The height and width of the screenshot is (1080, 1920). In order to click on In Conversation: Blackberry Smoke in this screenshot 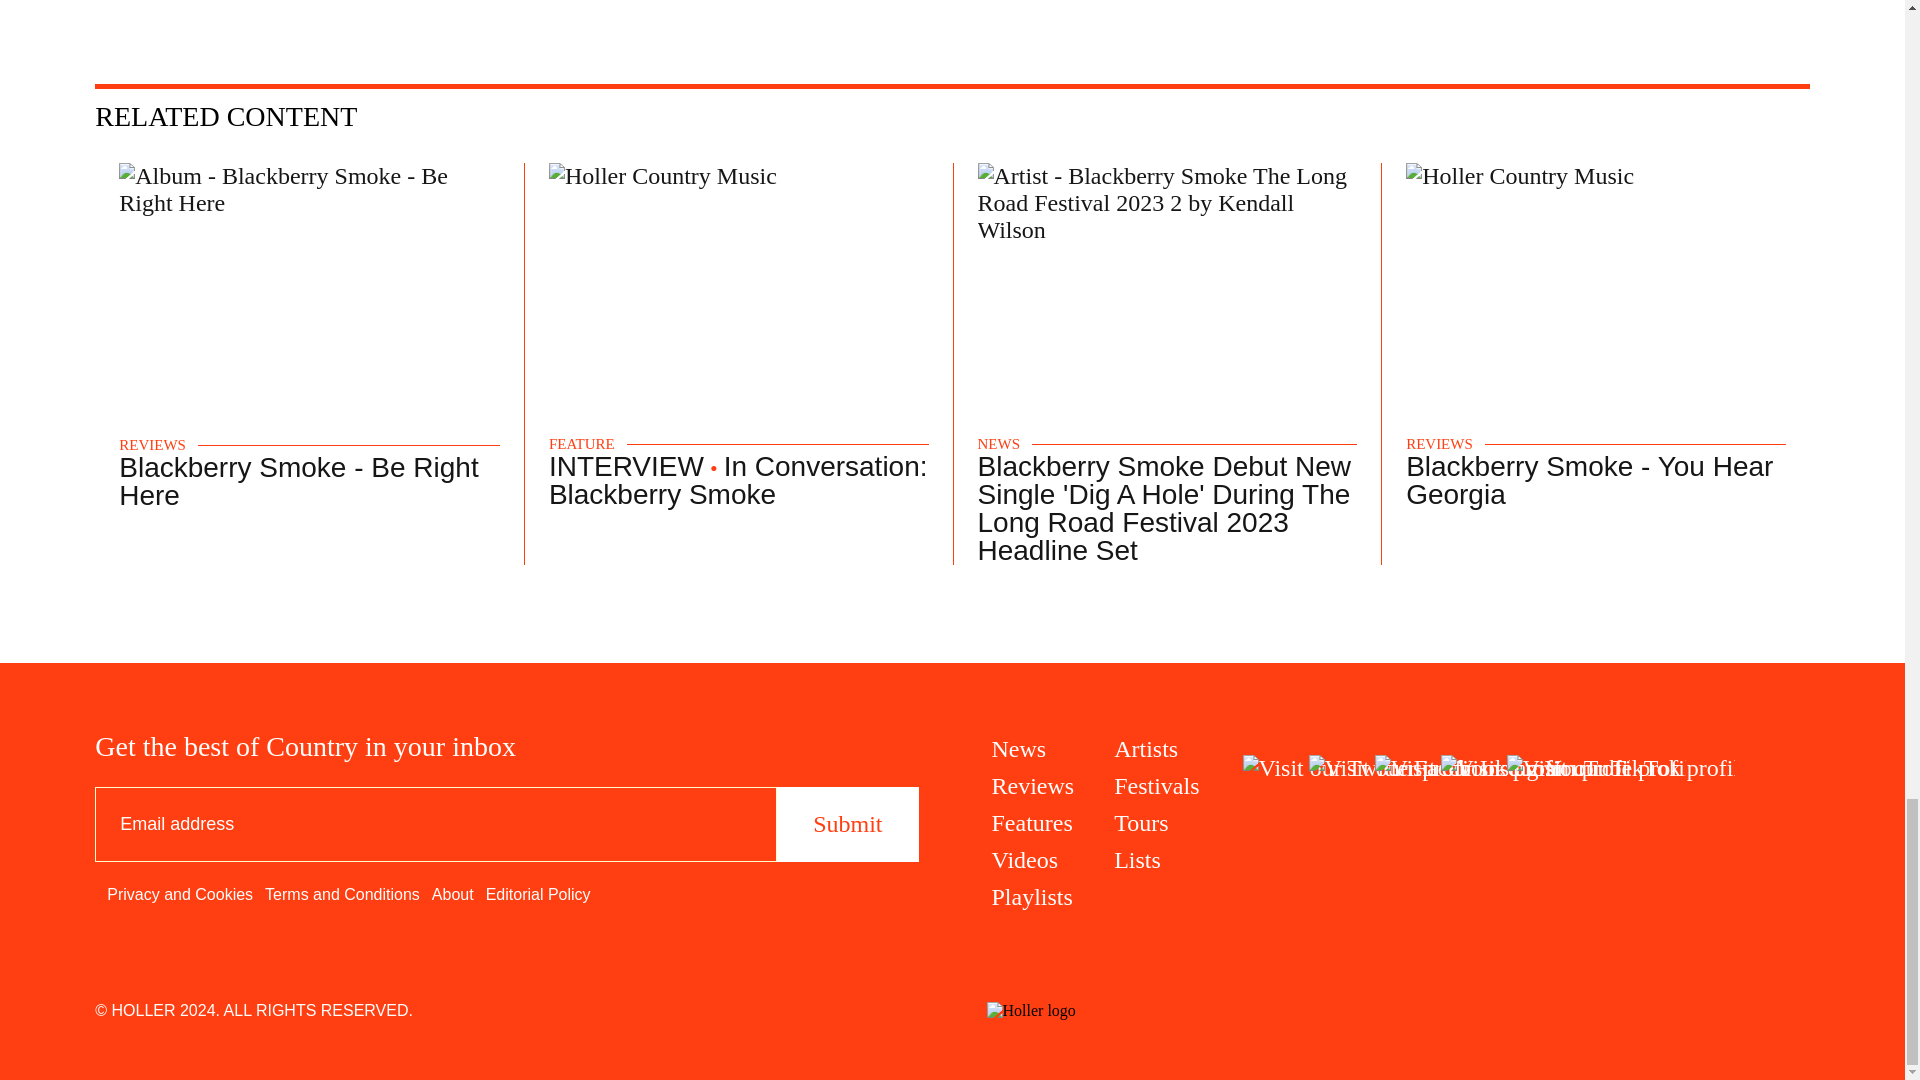, I will do `click(738, 480)`.